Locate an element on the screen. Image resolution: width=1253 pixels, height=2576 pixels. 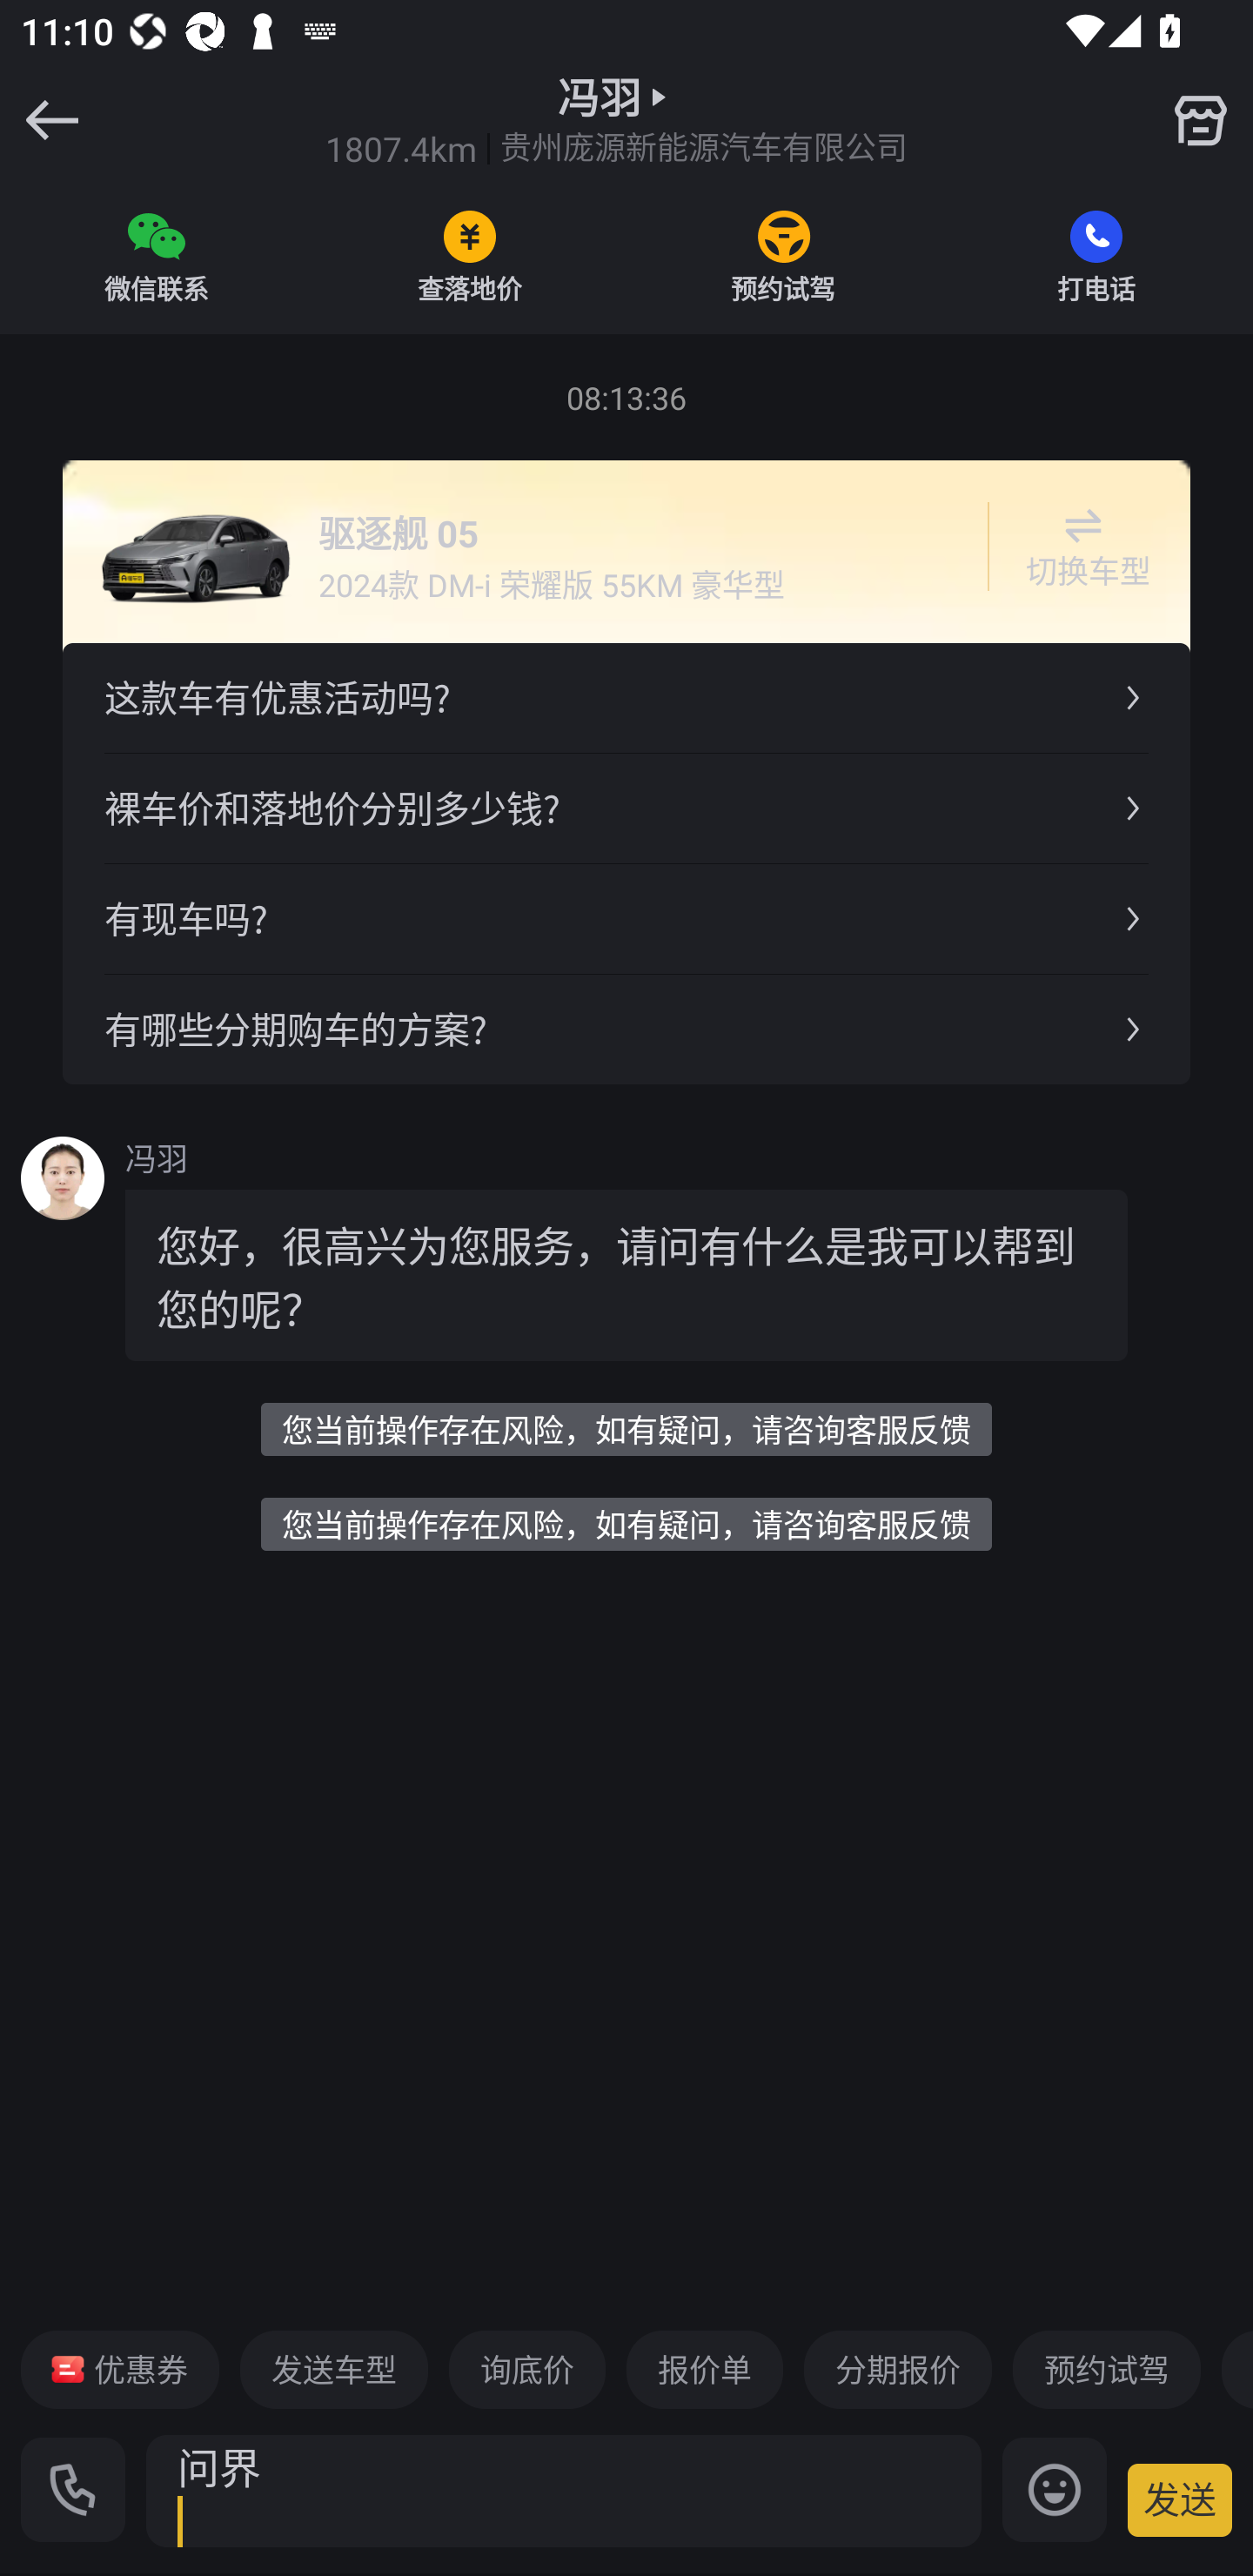
发送 is located at coordinates (1180, 2499).